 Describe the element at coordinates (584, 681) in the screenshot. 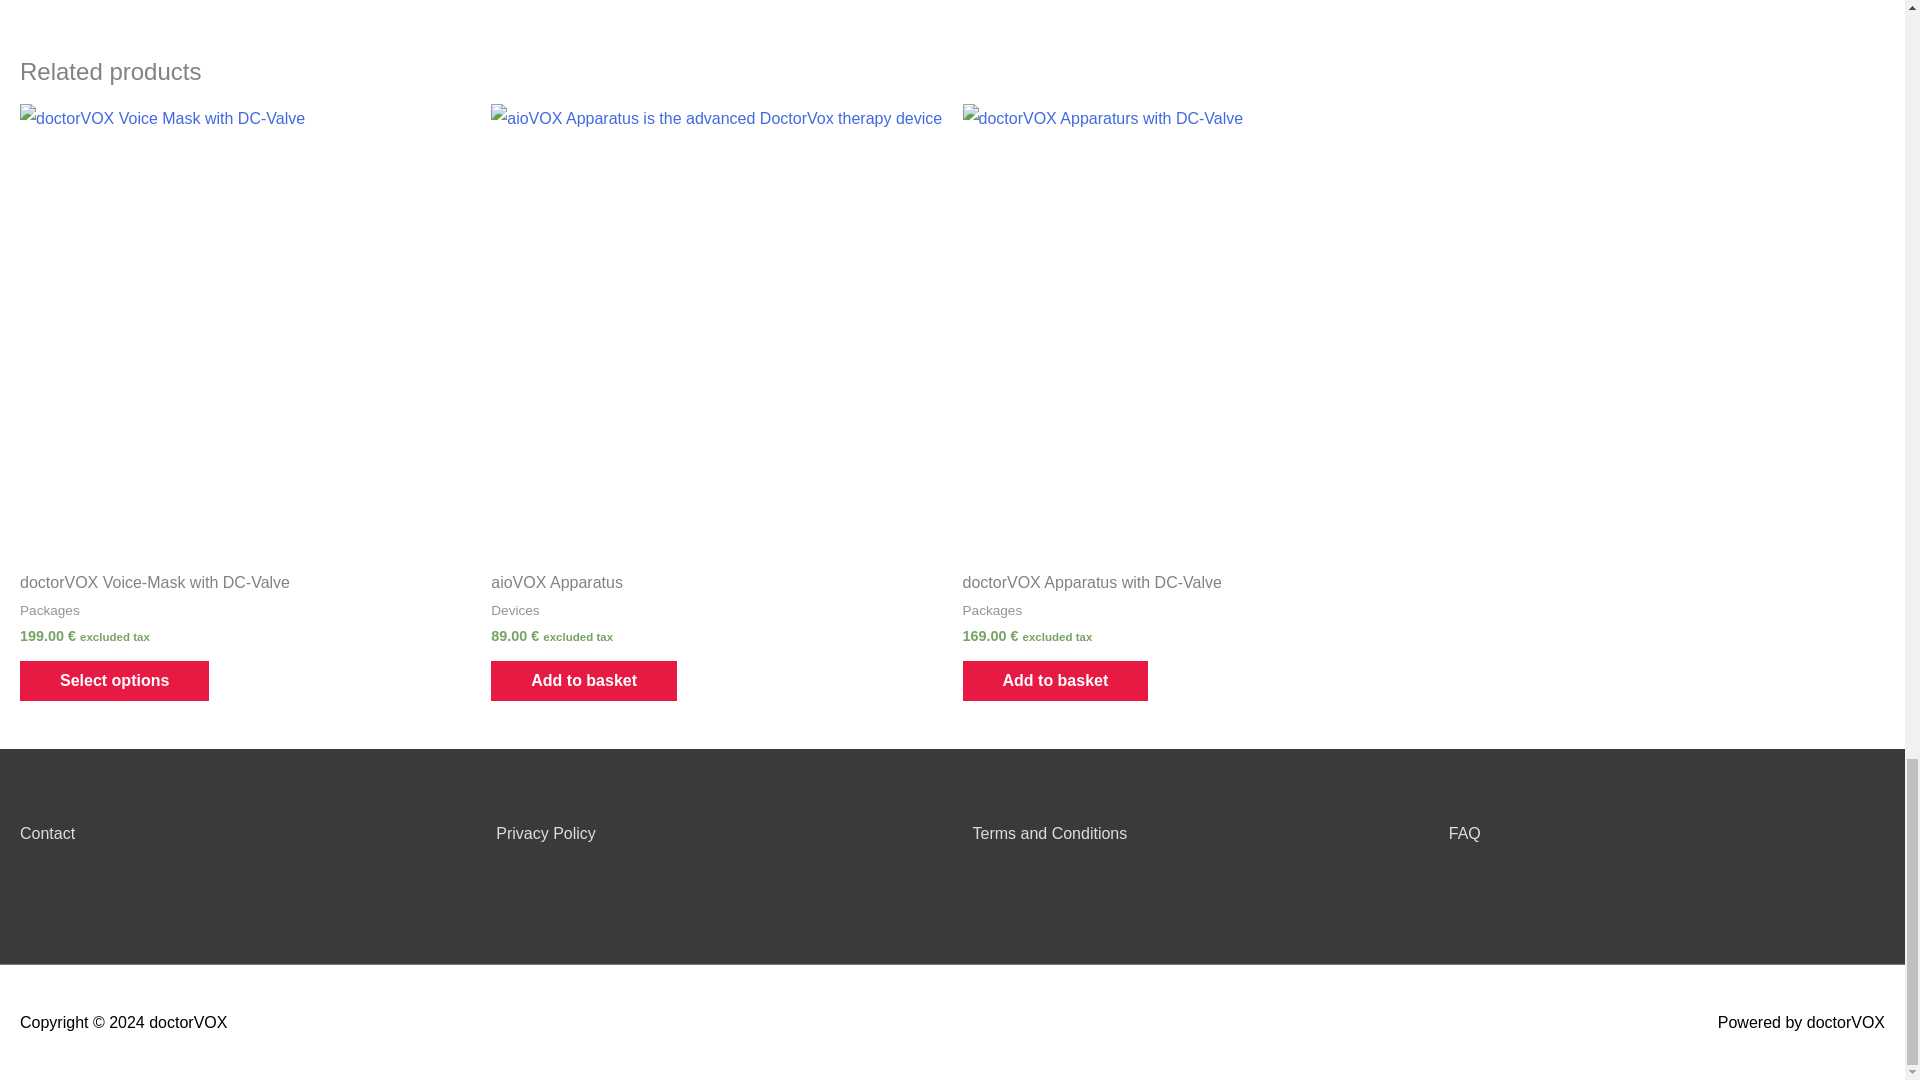

I see `Add to basket` at that location.